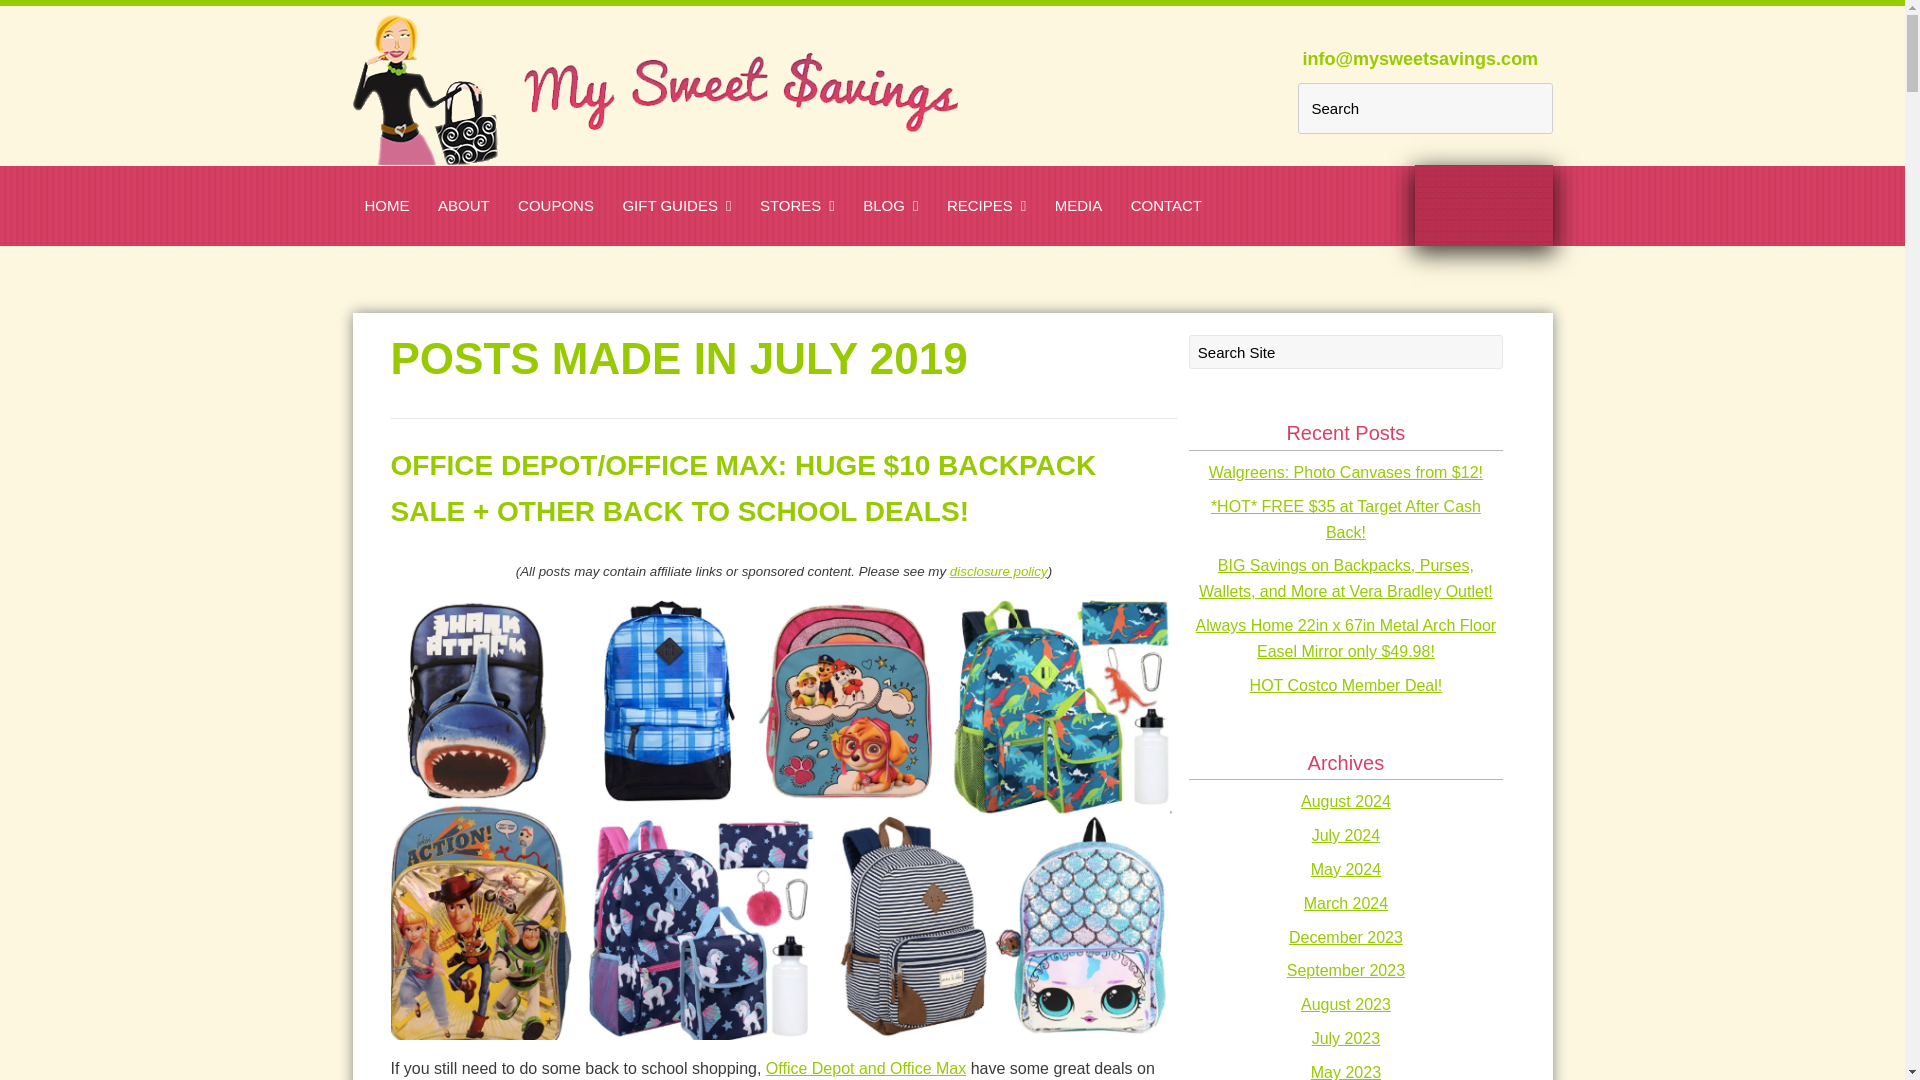 This screenshot has height=1080, width=1920. I want to click on KIDS, so click(972, 248).